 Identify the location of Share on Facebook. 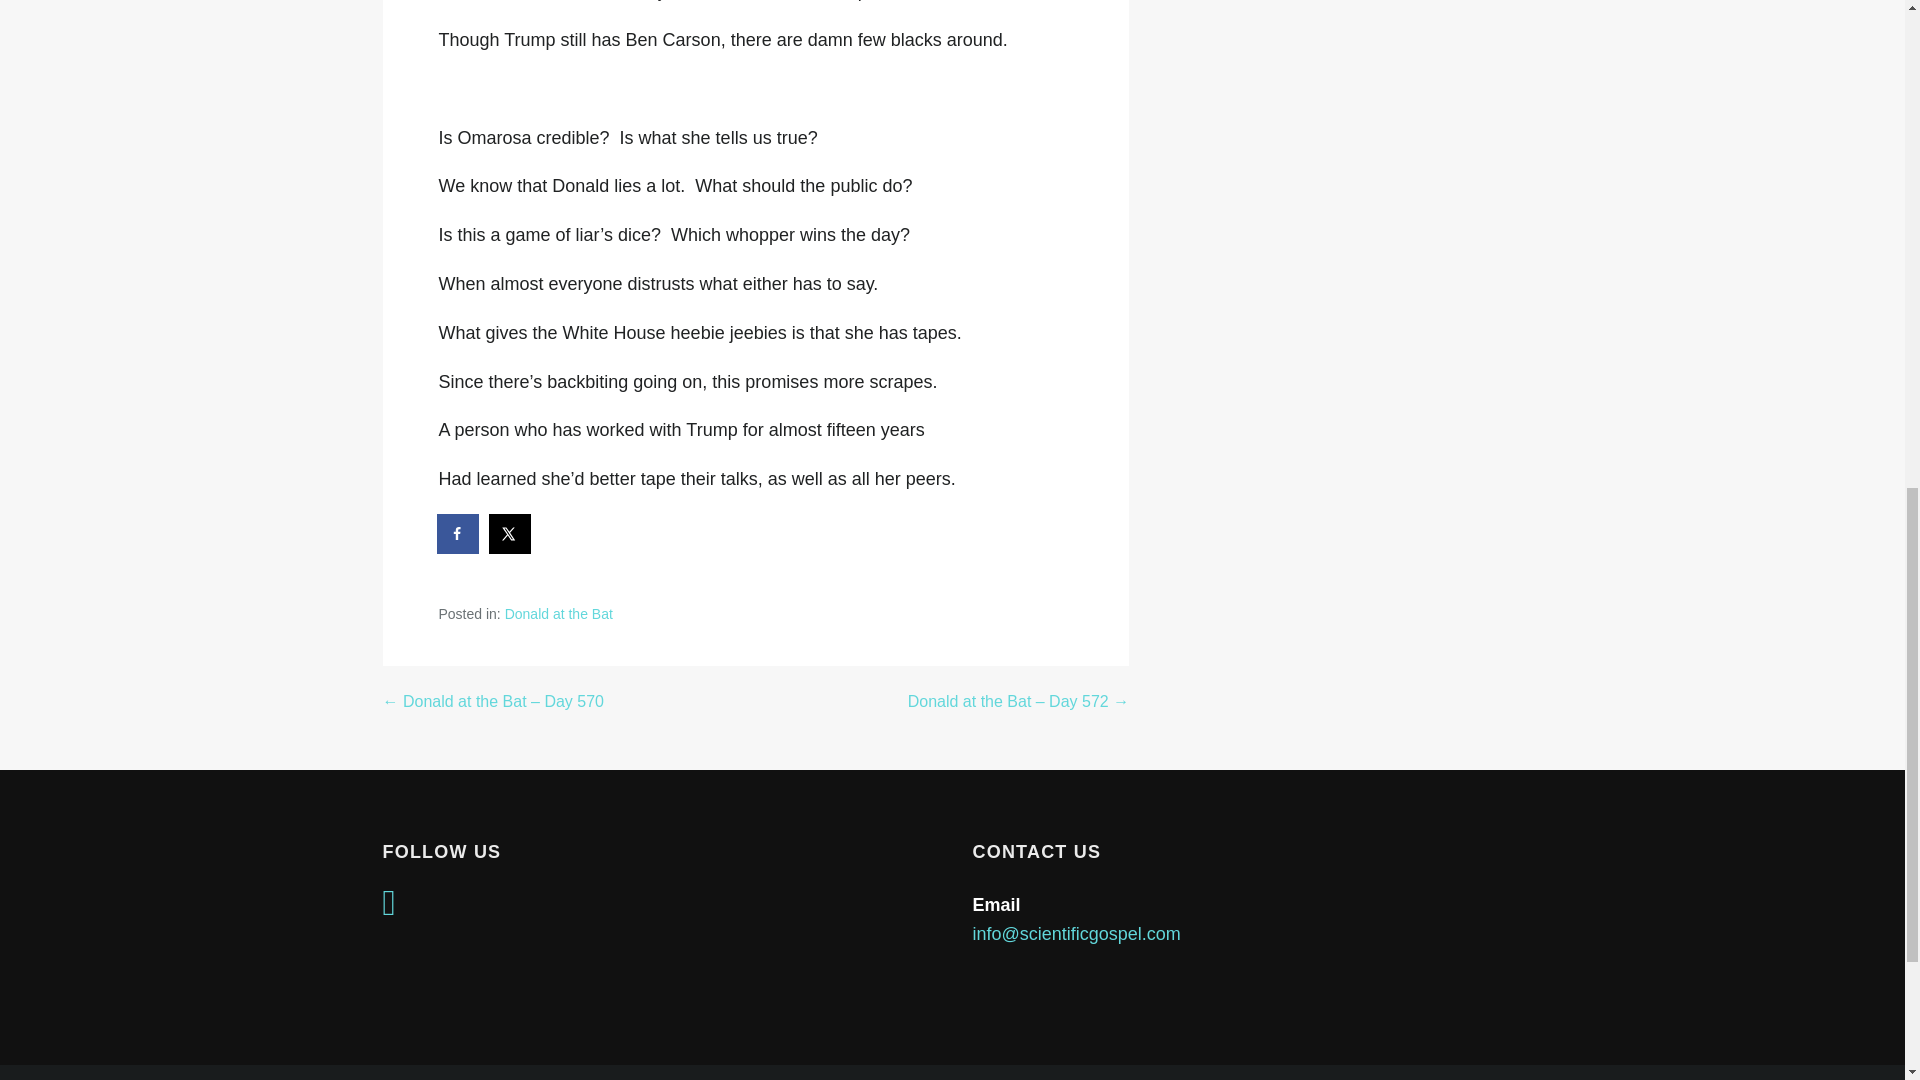
(458, 534).